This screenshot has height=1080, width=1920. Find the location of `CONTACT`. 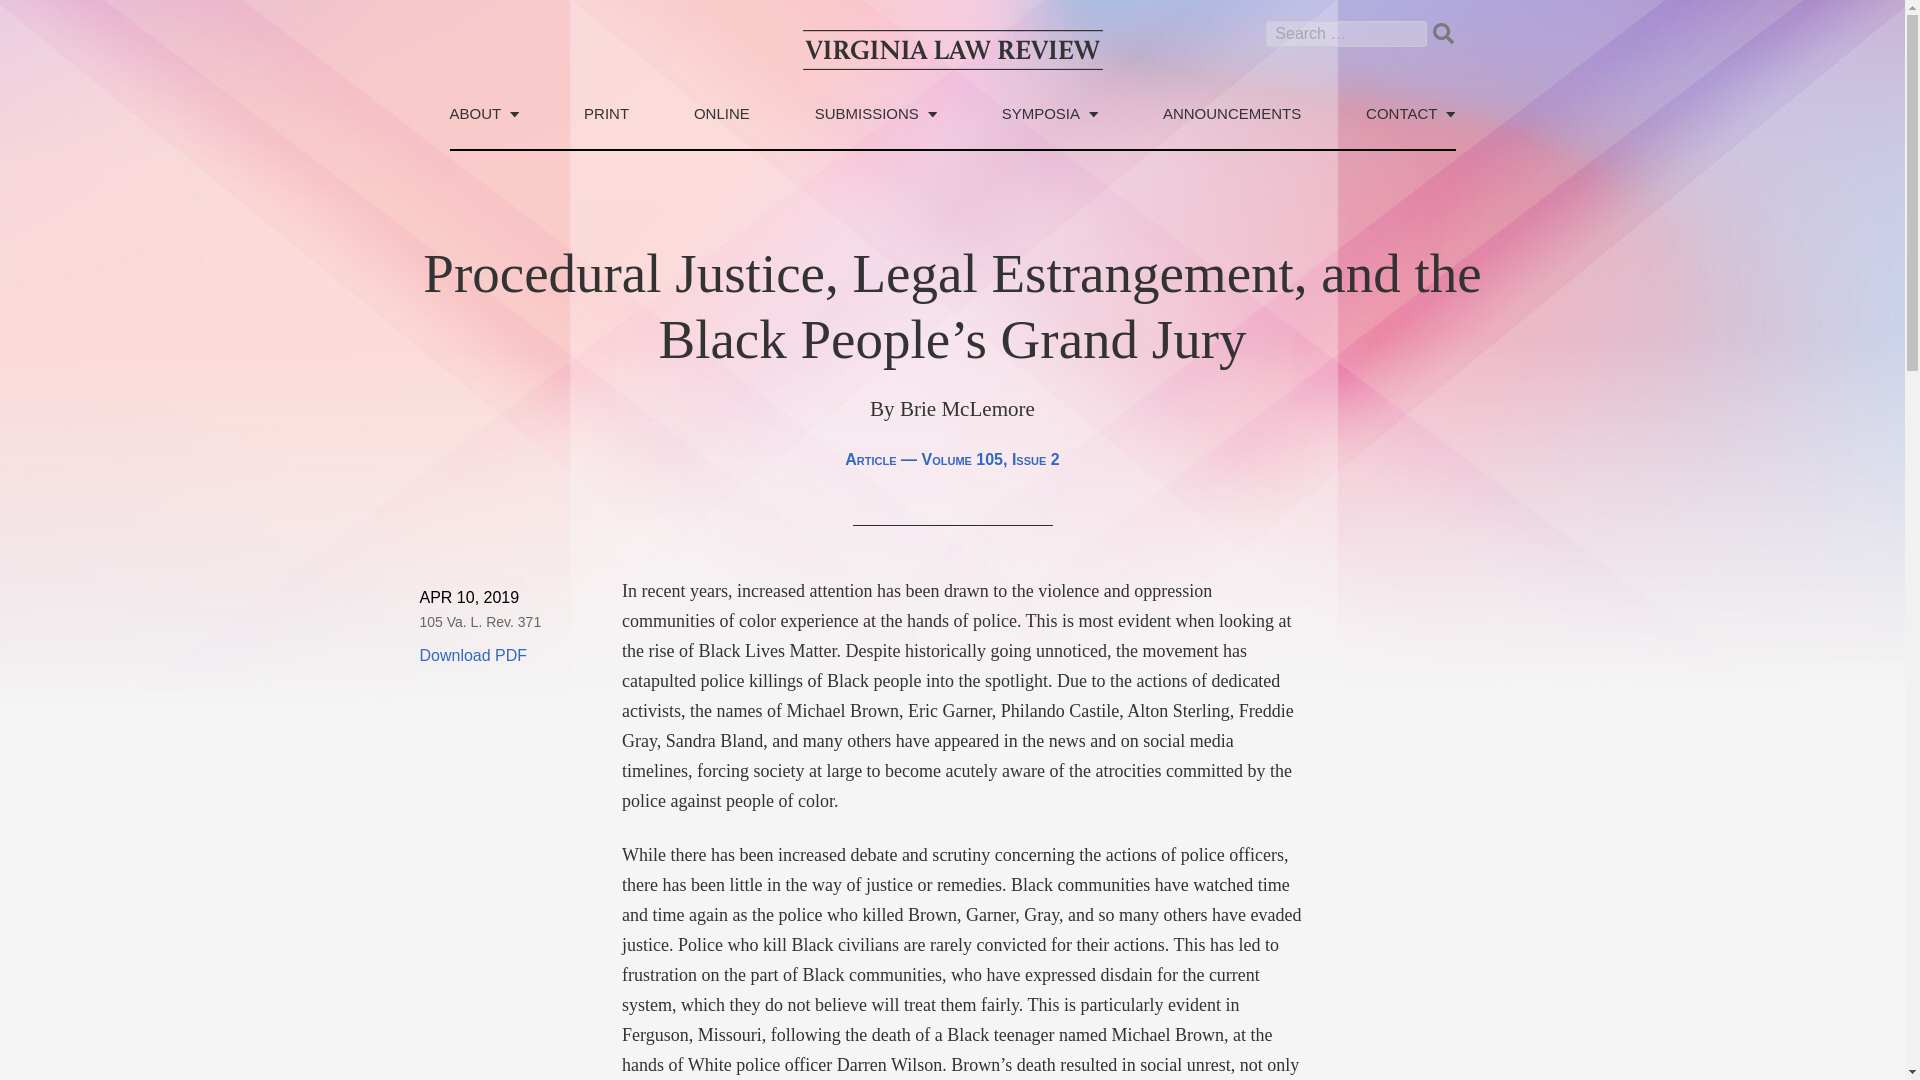

CONTACT is located at coordinates (1410, 126).